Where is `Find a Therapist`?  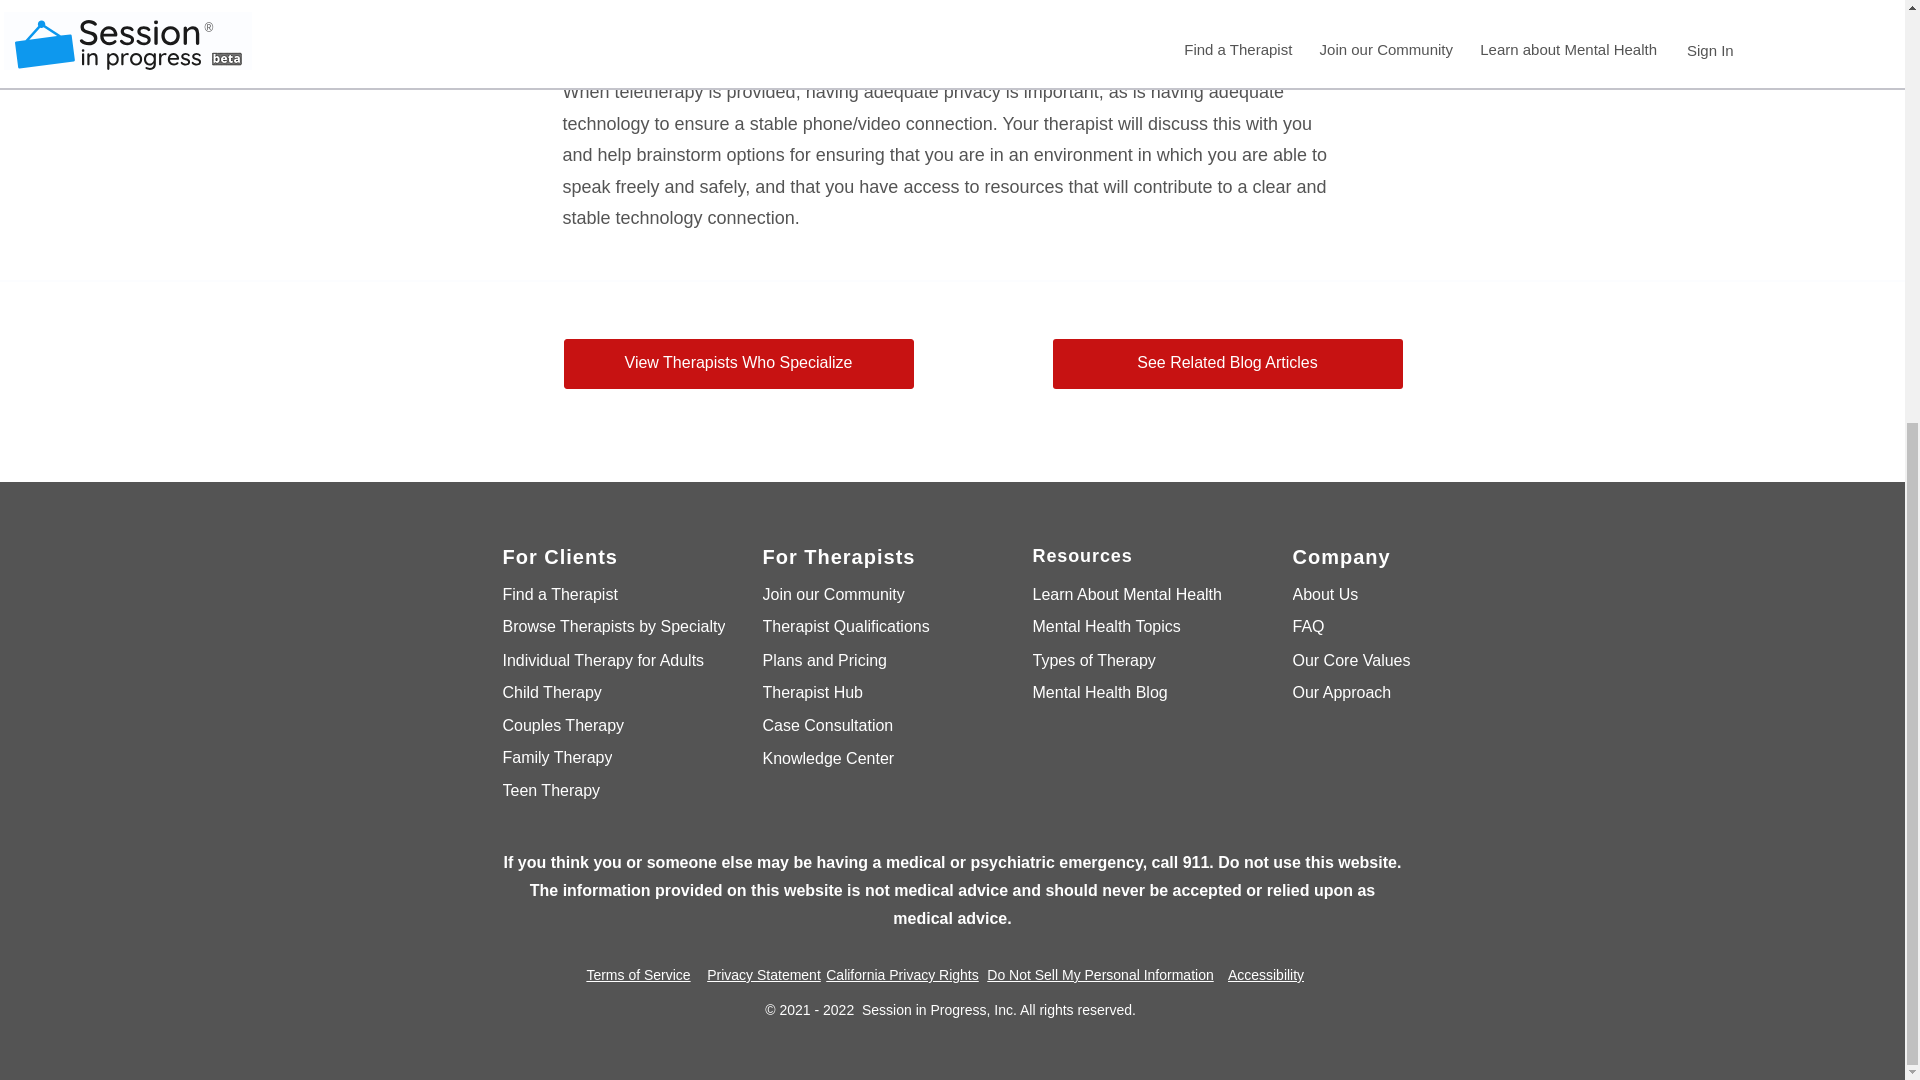 Find a Therapist is located at coordinates (608, 595).